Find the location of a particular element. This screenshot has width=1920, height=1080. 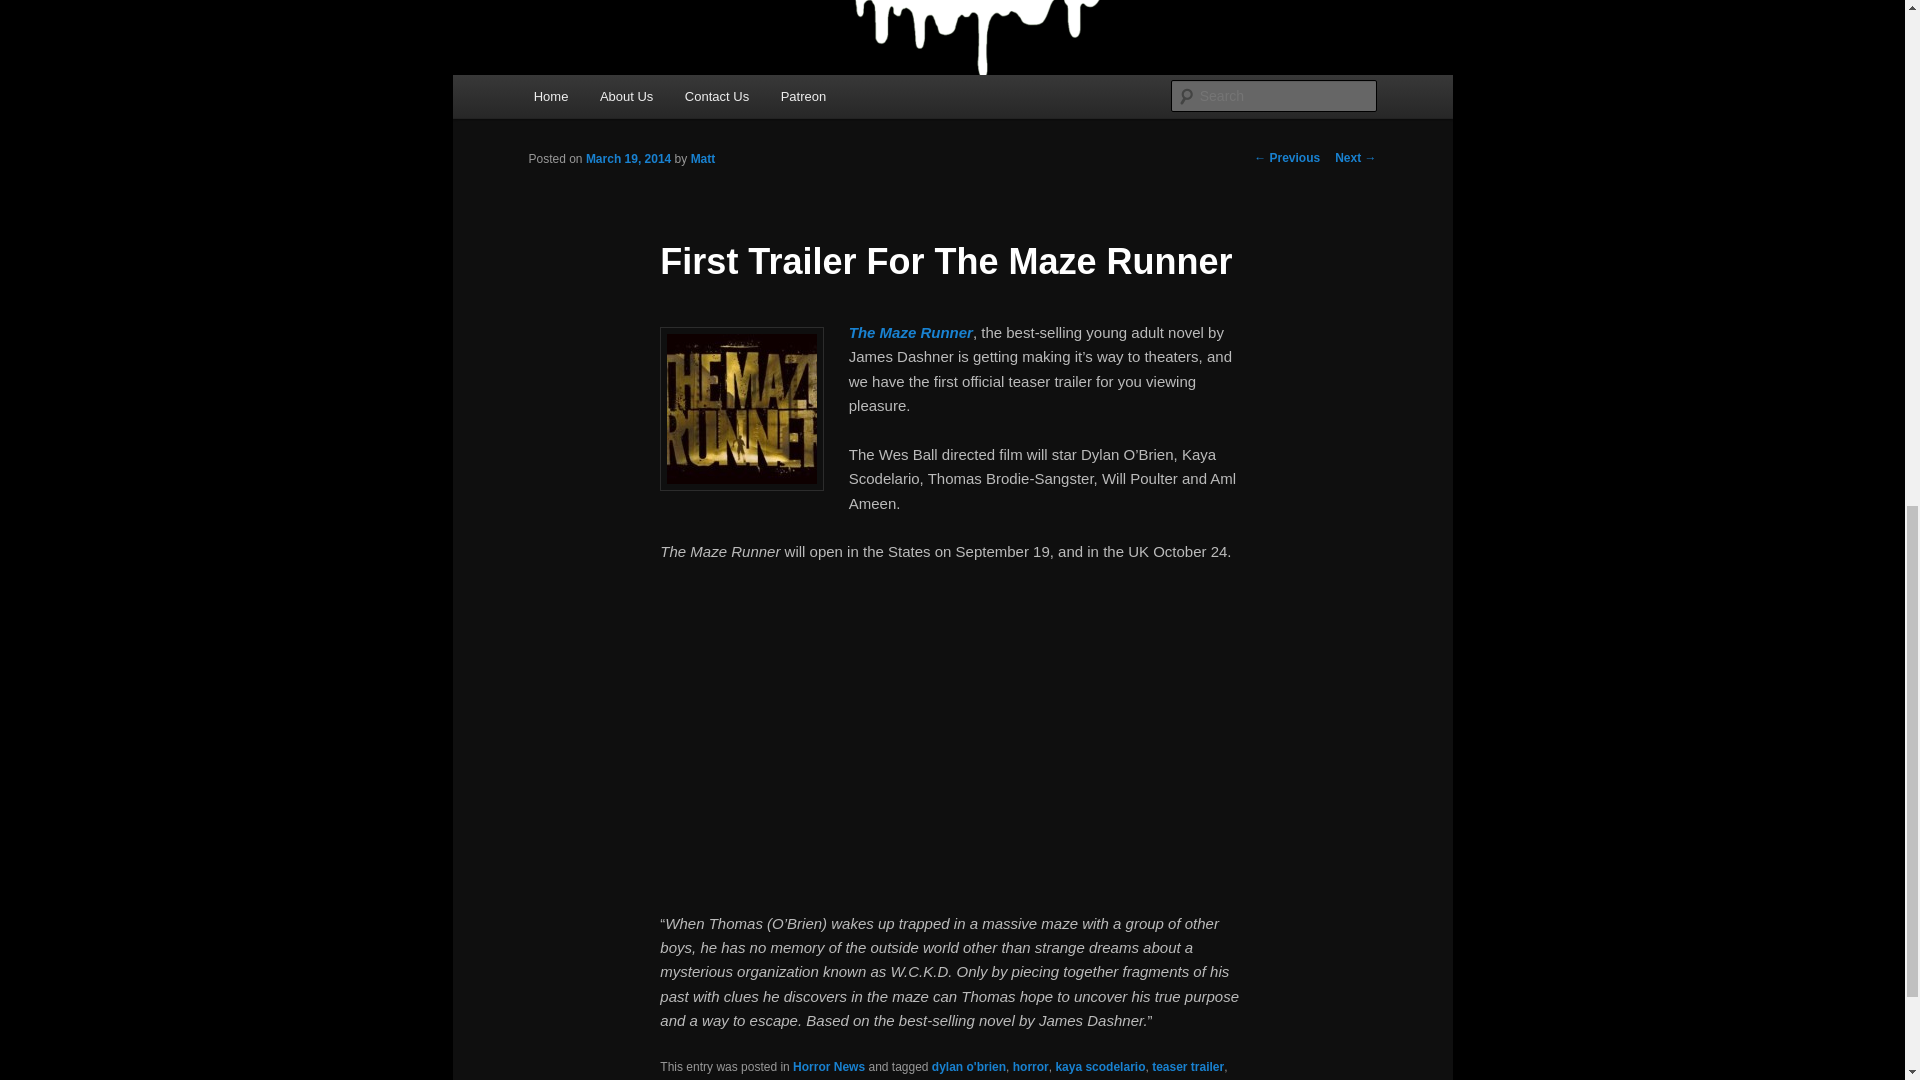

Patreon is located at coordinates (803, 96).